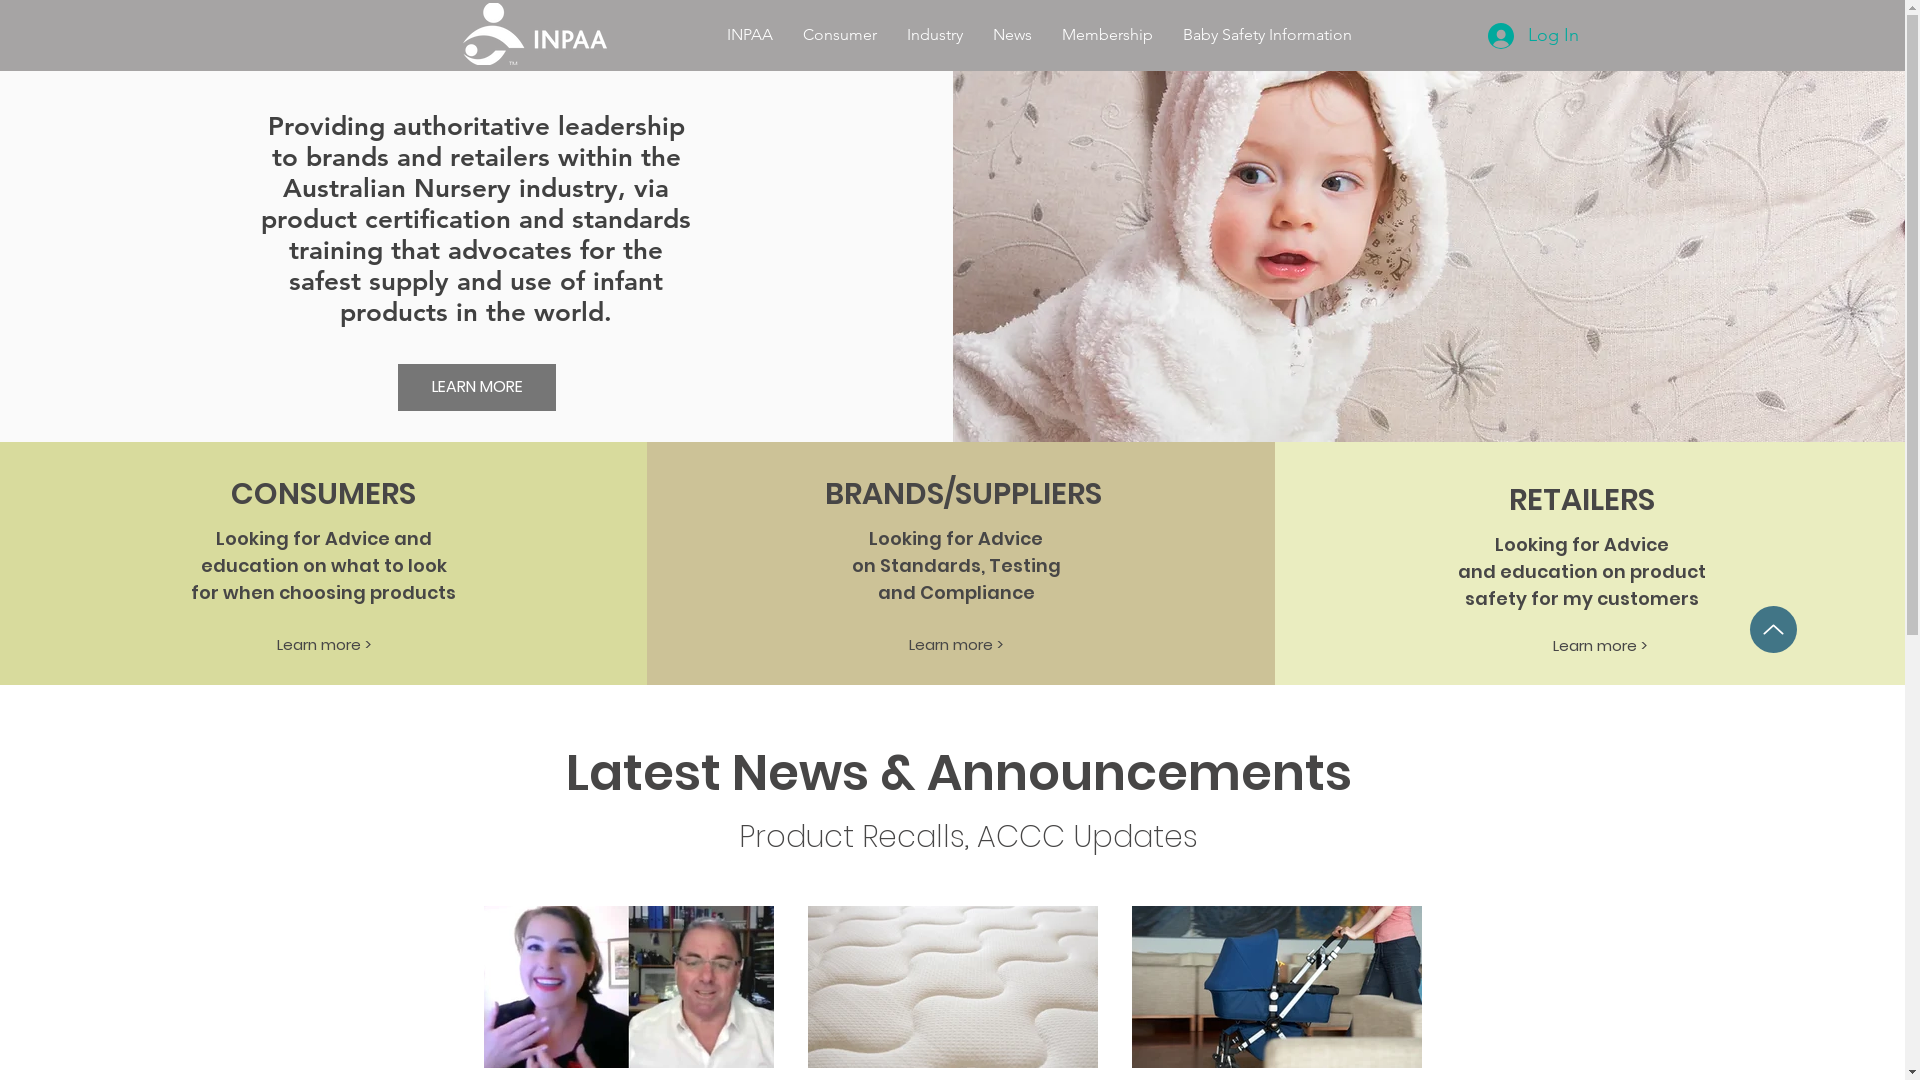  Describe the element at coordinates (964, 494) in the screenshot. I see `BRANDS/SUPPLIERS` at that location.